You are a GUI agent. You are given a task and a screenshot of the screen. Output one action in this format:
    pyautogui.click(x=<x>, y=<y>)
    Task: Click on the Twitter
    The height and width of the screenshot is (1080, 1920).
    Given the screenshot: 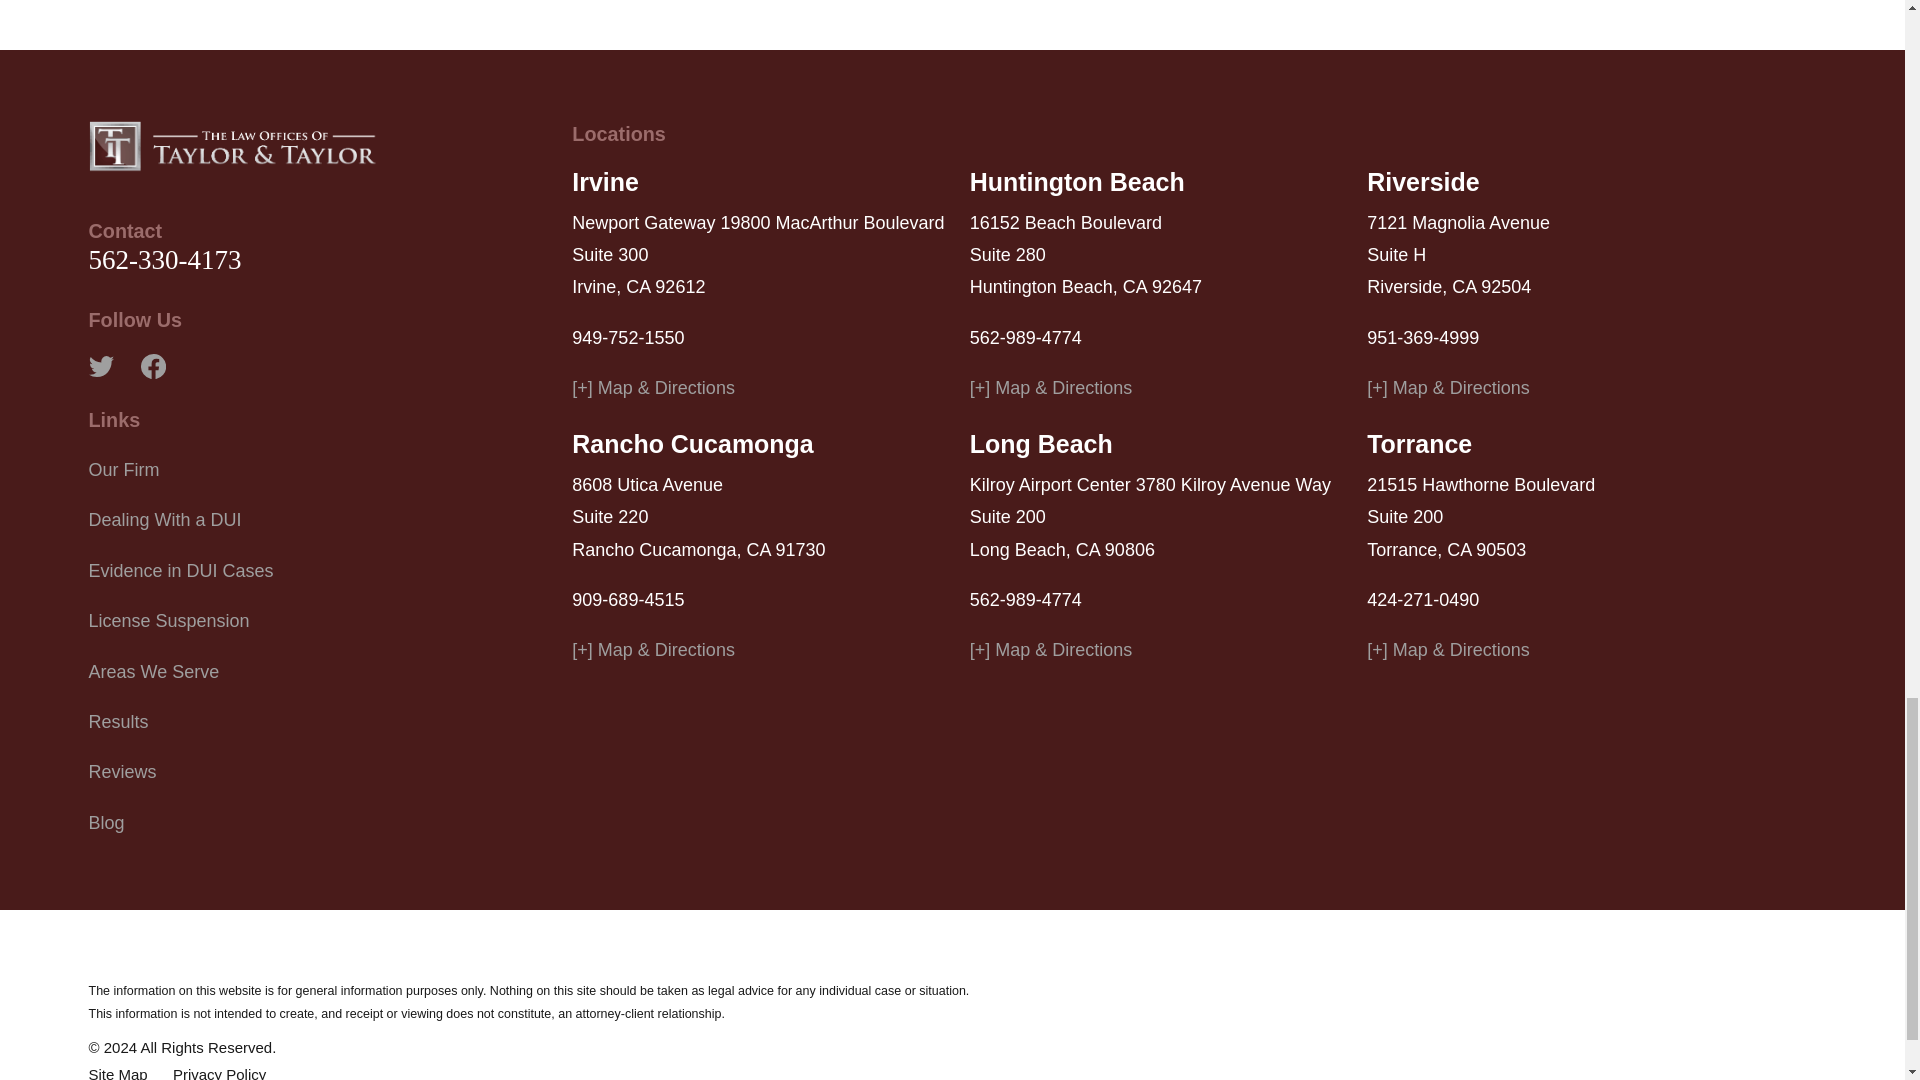 What is the action you would take?
    pyautogui.click(x=100, y=366)
    